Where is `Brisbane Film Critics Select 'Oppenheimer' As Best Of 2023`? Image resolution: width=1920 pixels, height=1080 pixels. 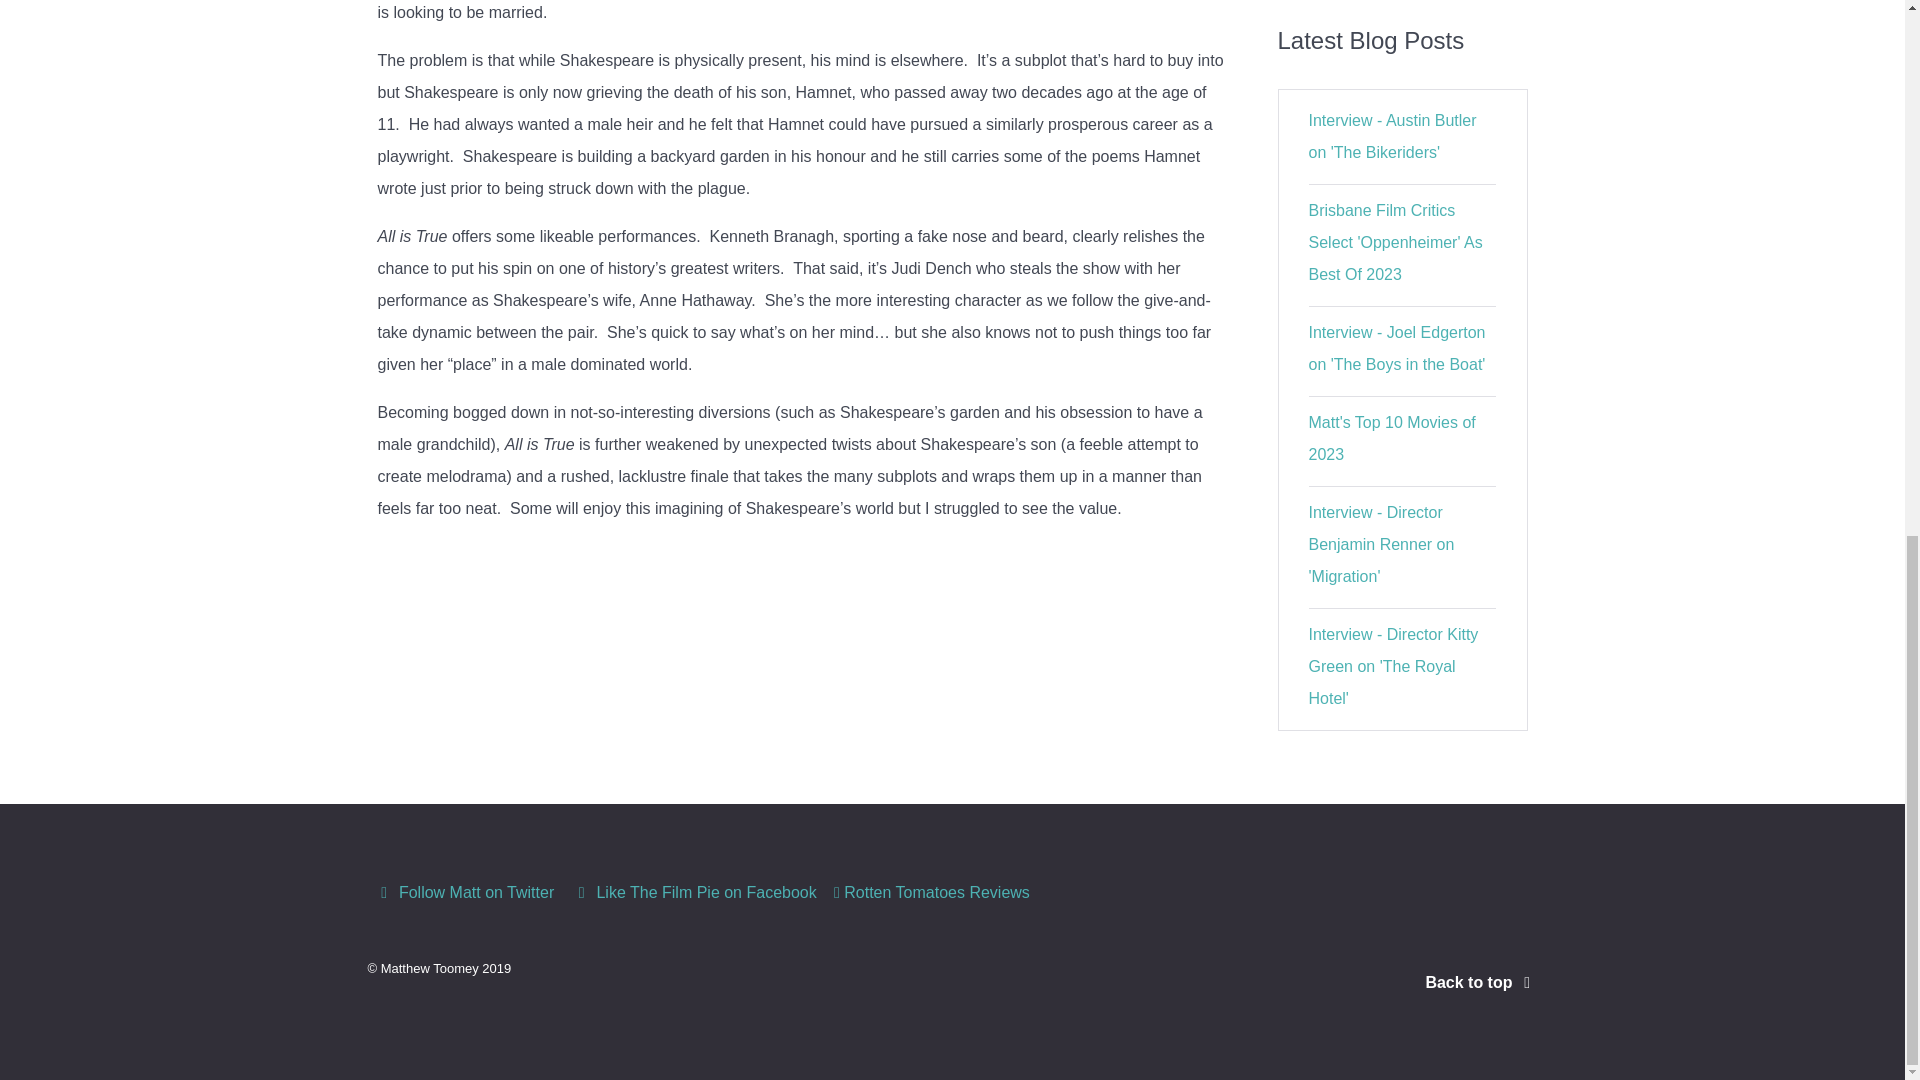 Brisbane Film Critics Select 'Oppenheimer' As Best Of 2023 is located at coordinates (1396, 242).